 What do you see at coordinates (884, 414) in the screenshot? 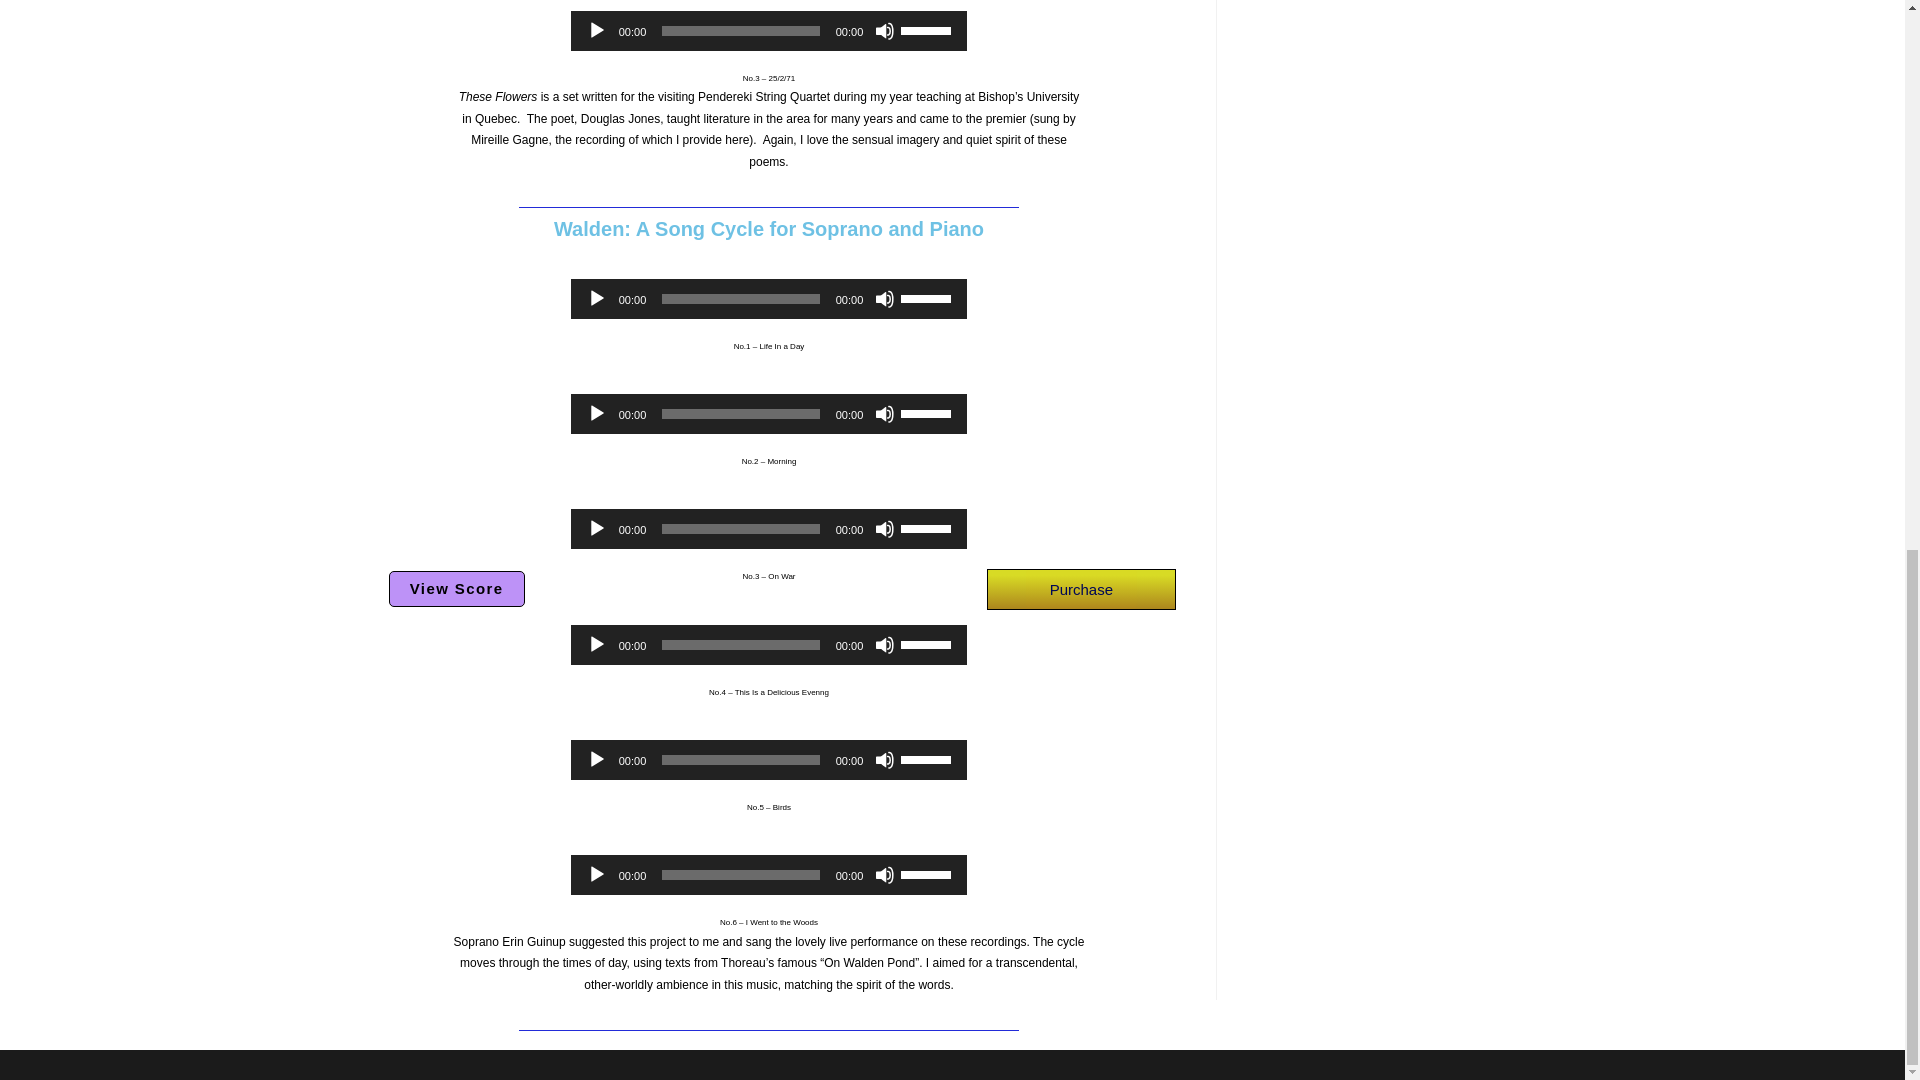
I see `Mute` at bounding box center [884, 414].